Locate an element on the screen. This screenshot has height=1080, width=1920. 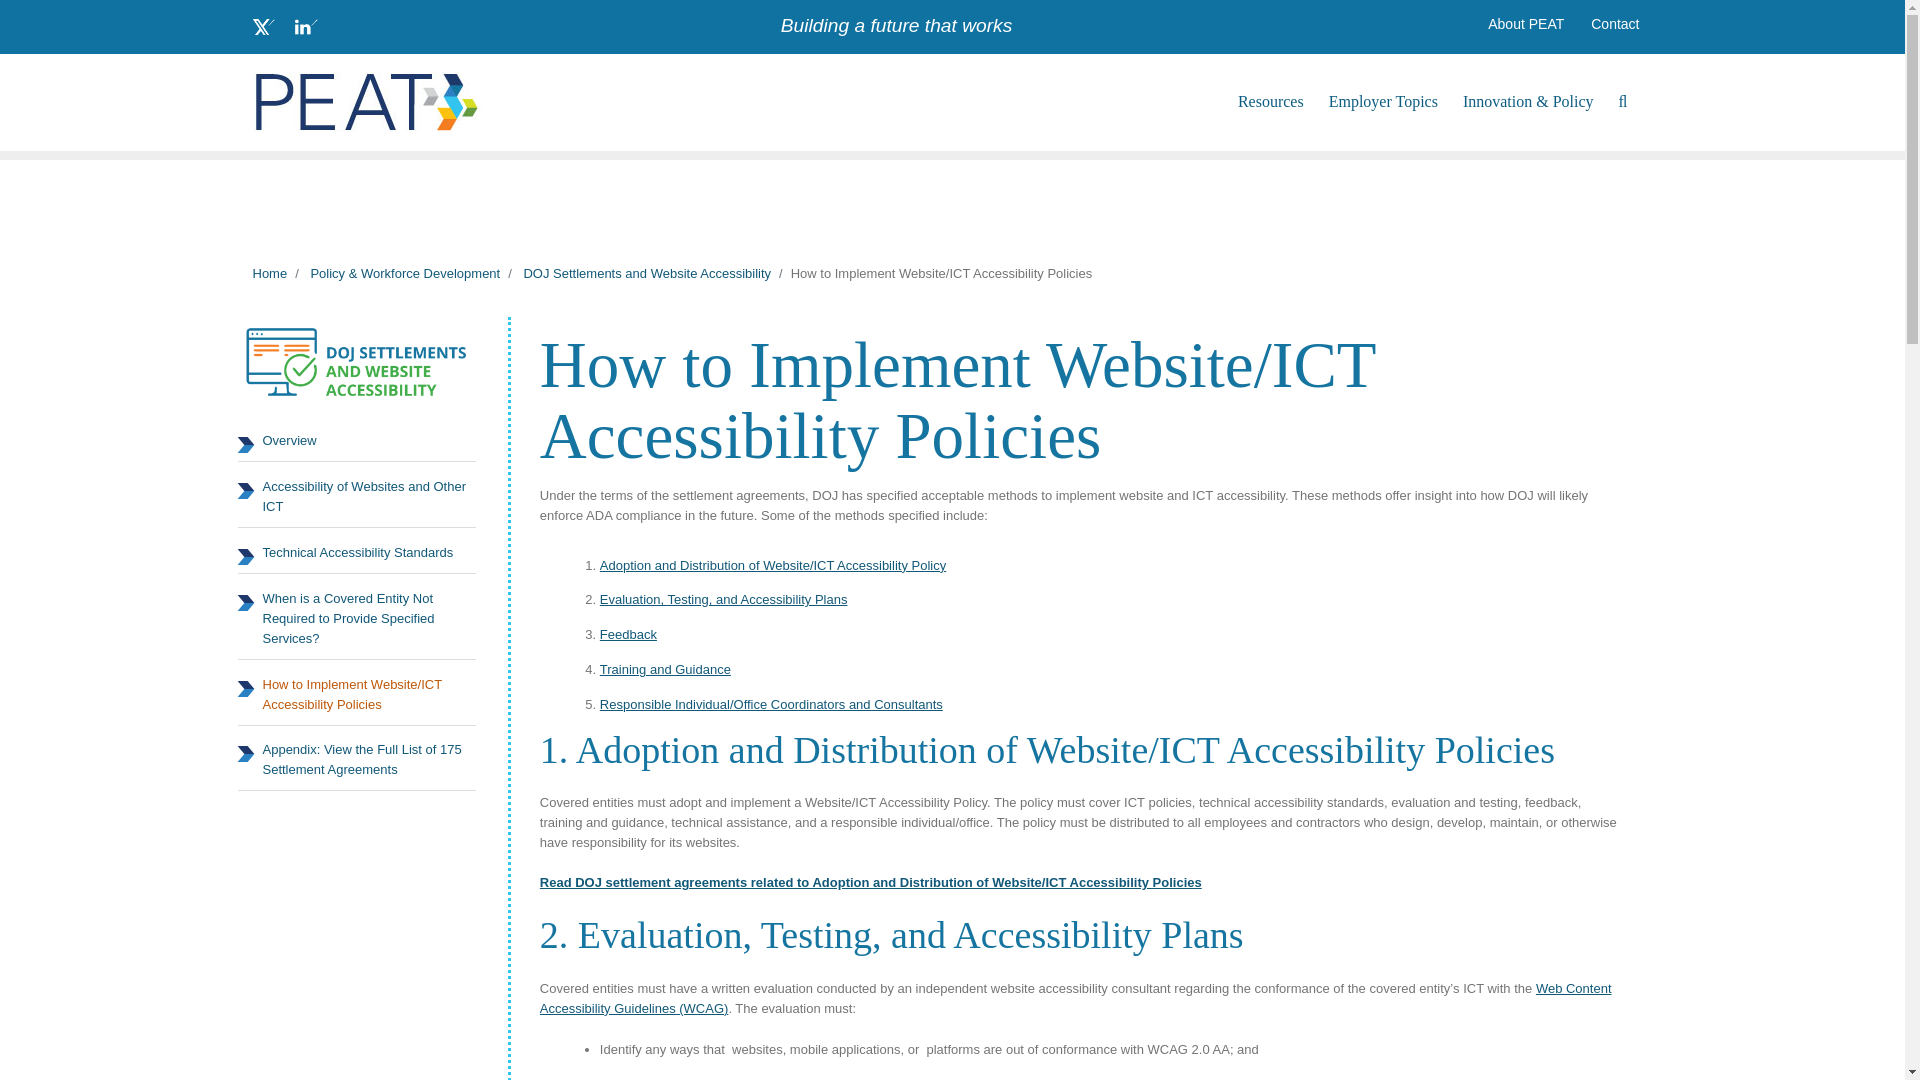
Accessibility of Websites and Other ICT is located at coordinates (357, 497).